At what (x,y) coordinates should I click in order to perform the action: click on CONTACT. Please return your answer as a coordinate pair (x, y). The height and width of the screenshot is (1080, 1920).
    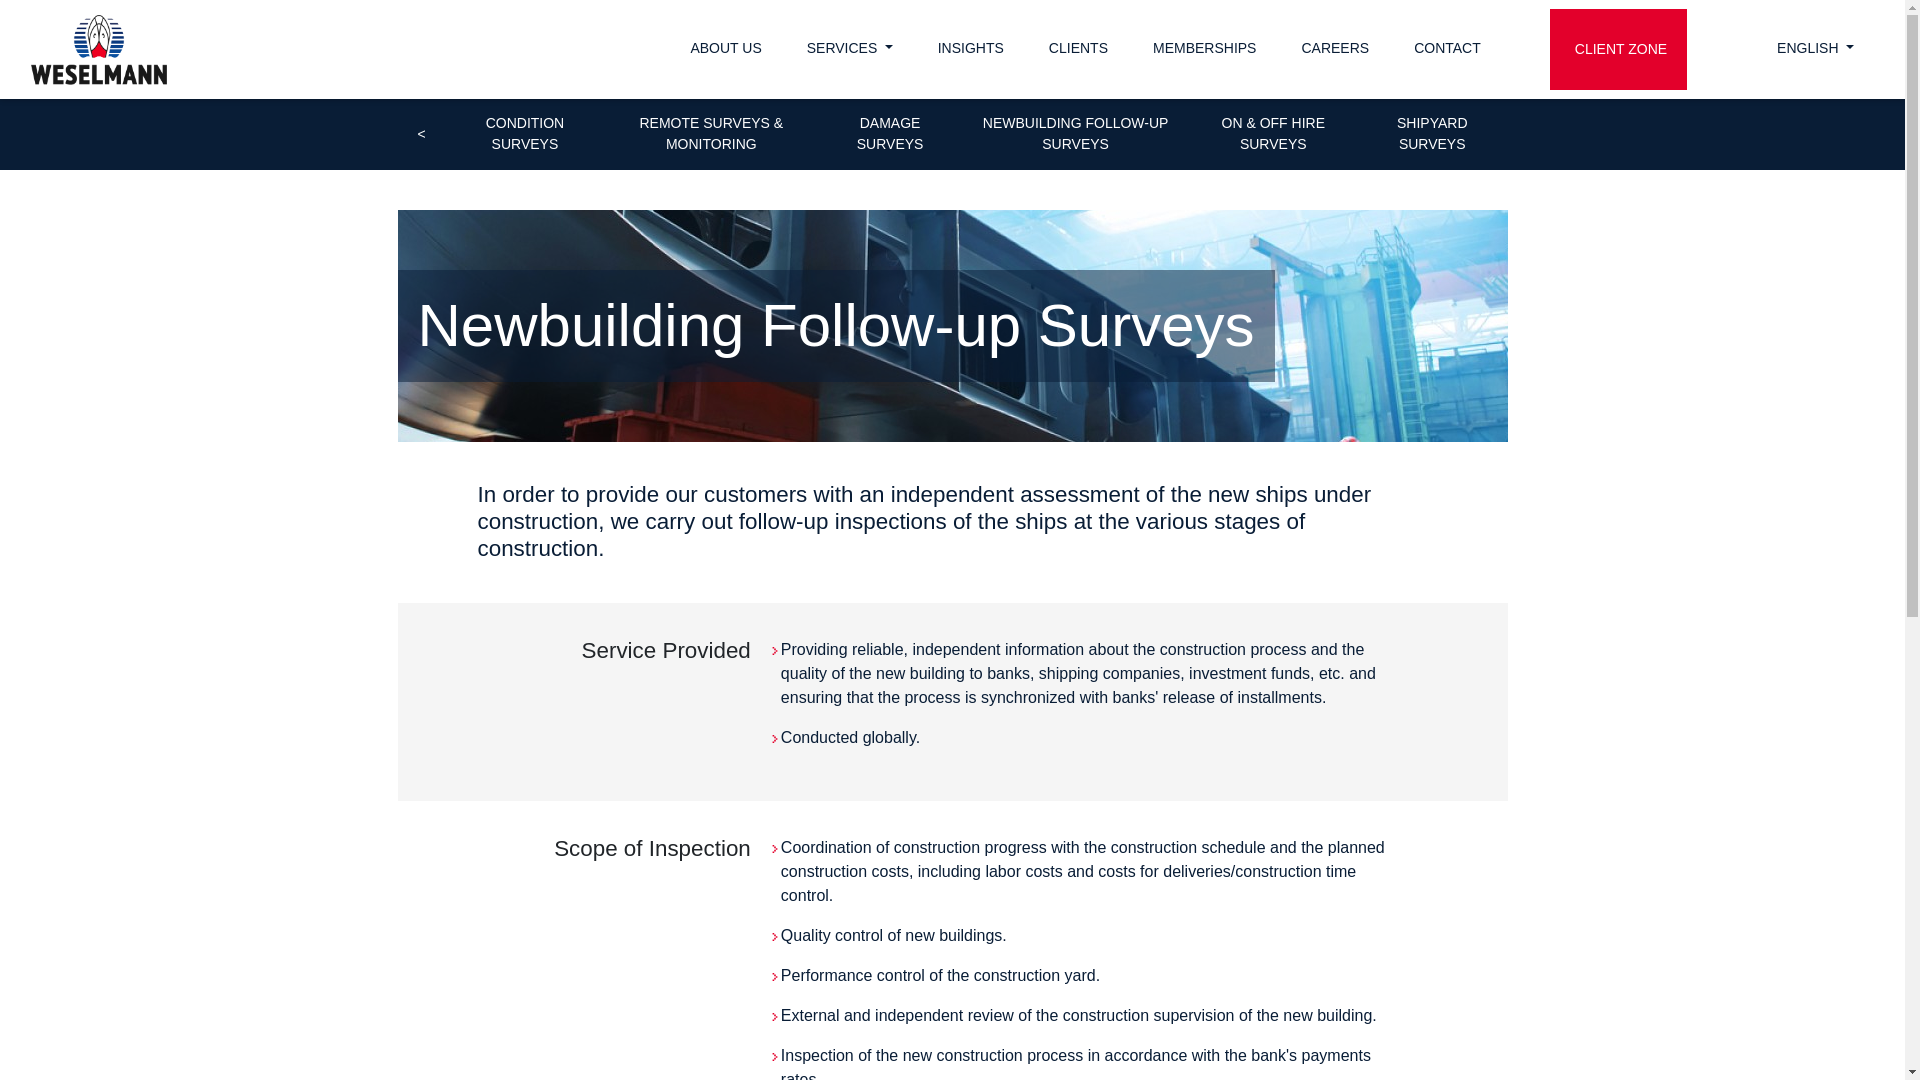
    Looking at the image, I should click on (1444, 48).